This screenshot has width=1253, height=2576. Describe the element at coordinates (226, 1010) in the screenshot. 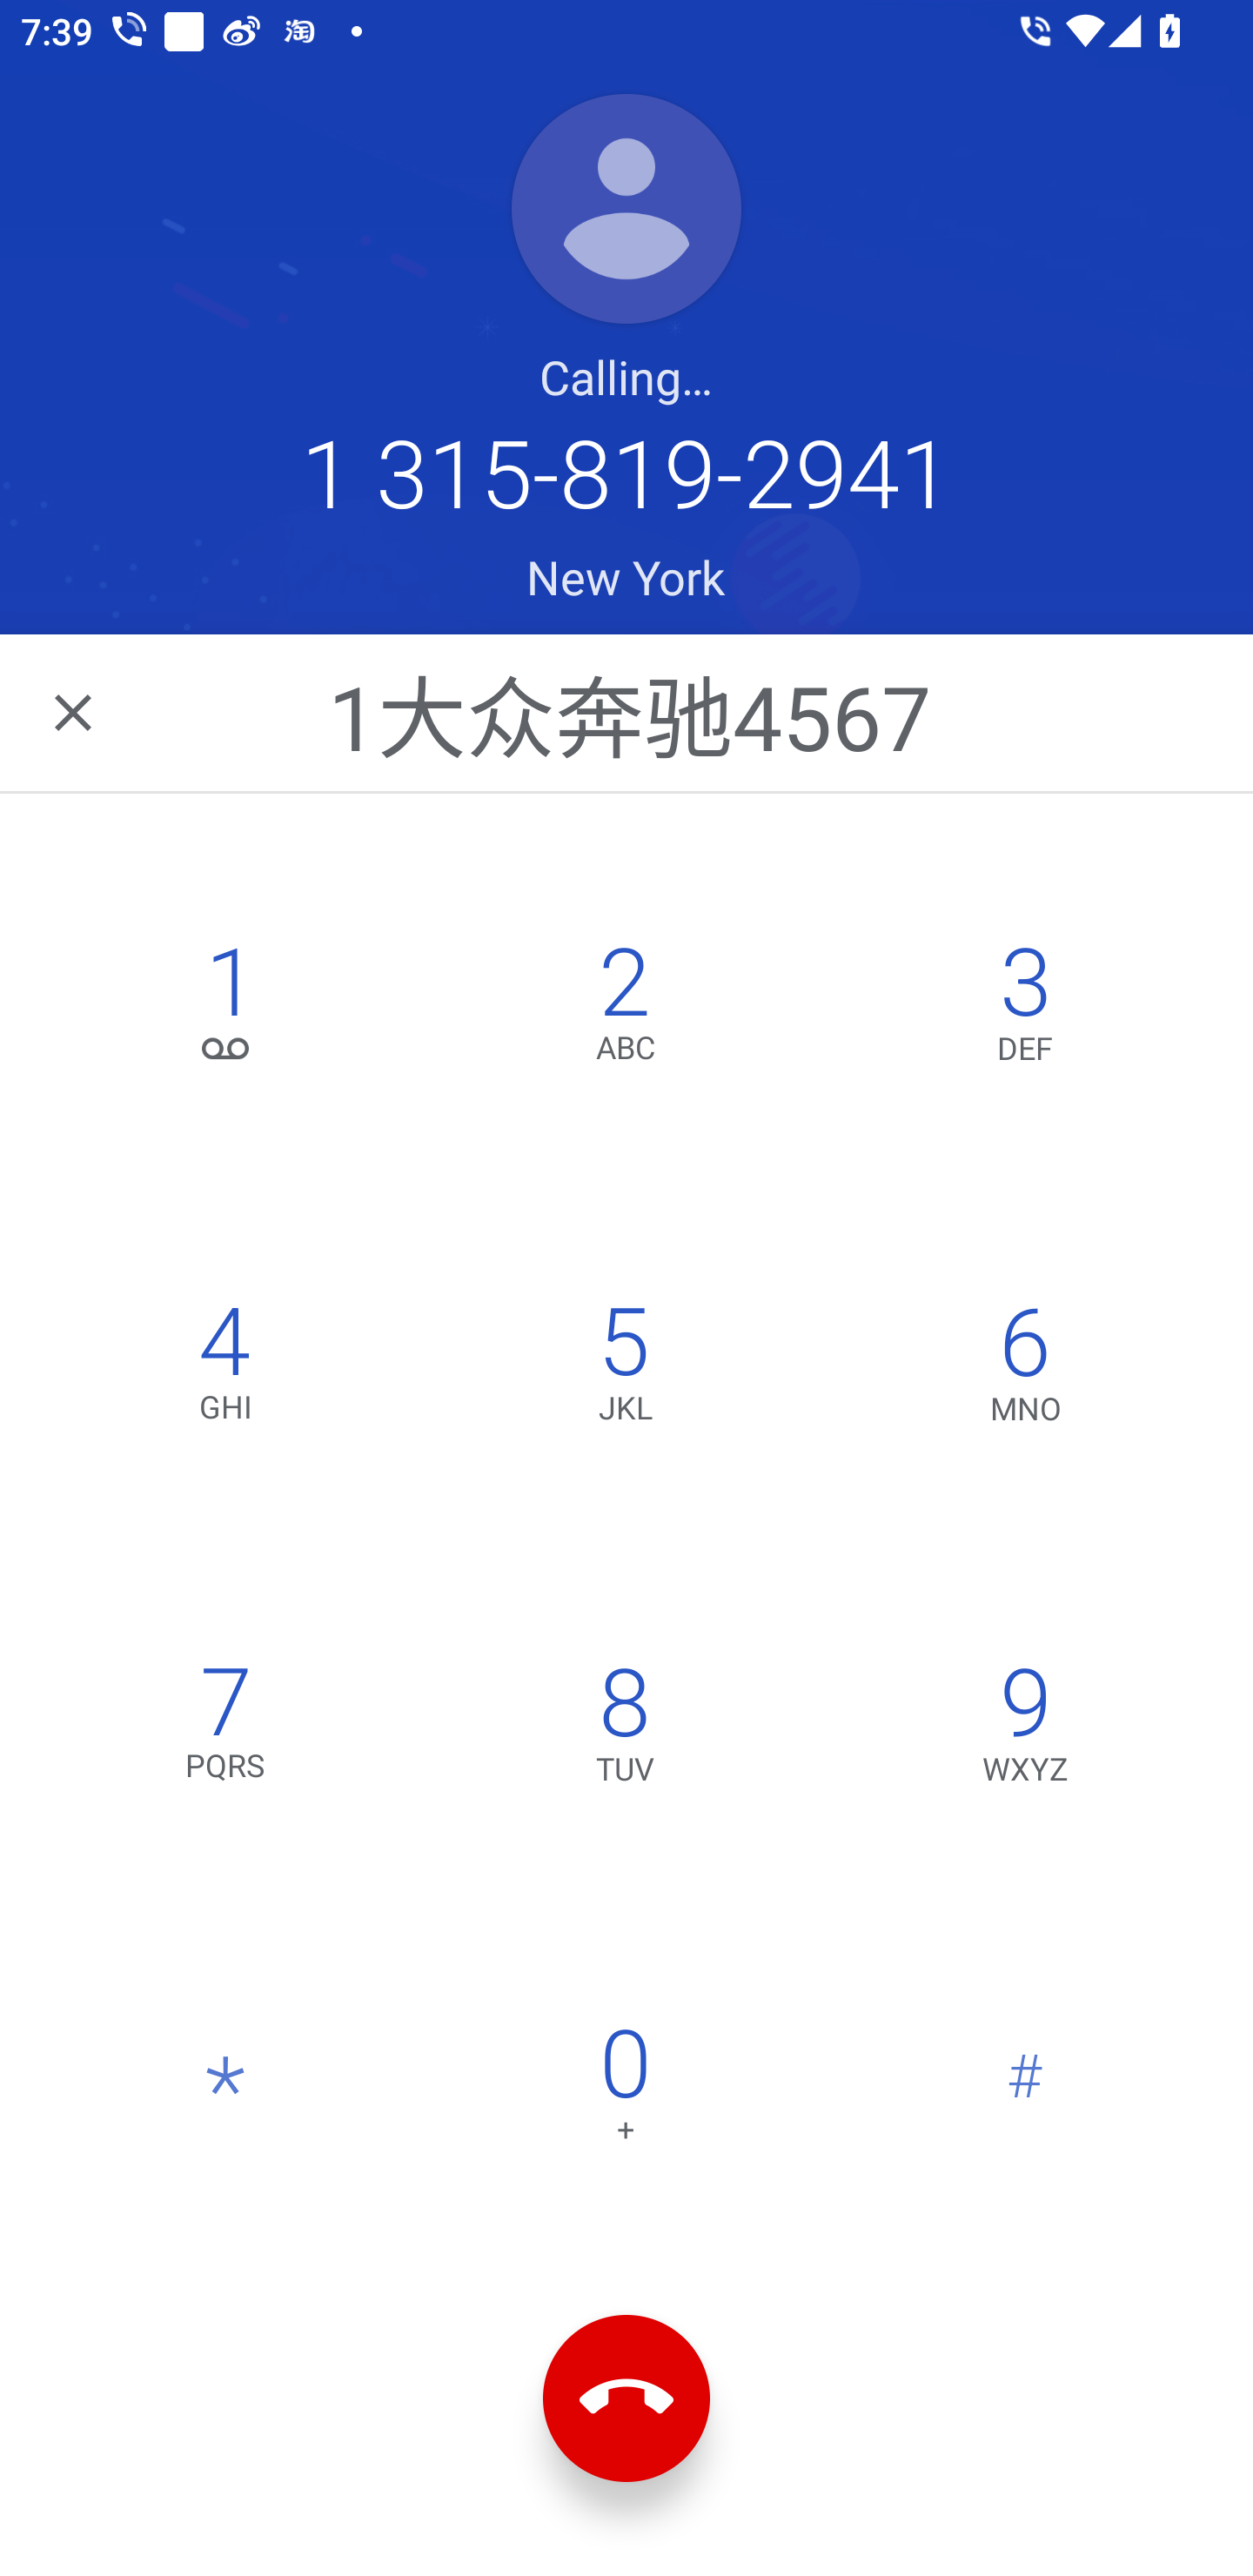

I see `1, 1` at that location.